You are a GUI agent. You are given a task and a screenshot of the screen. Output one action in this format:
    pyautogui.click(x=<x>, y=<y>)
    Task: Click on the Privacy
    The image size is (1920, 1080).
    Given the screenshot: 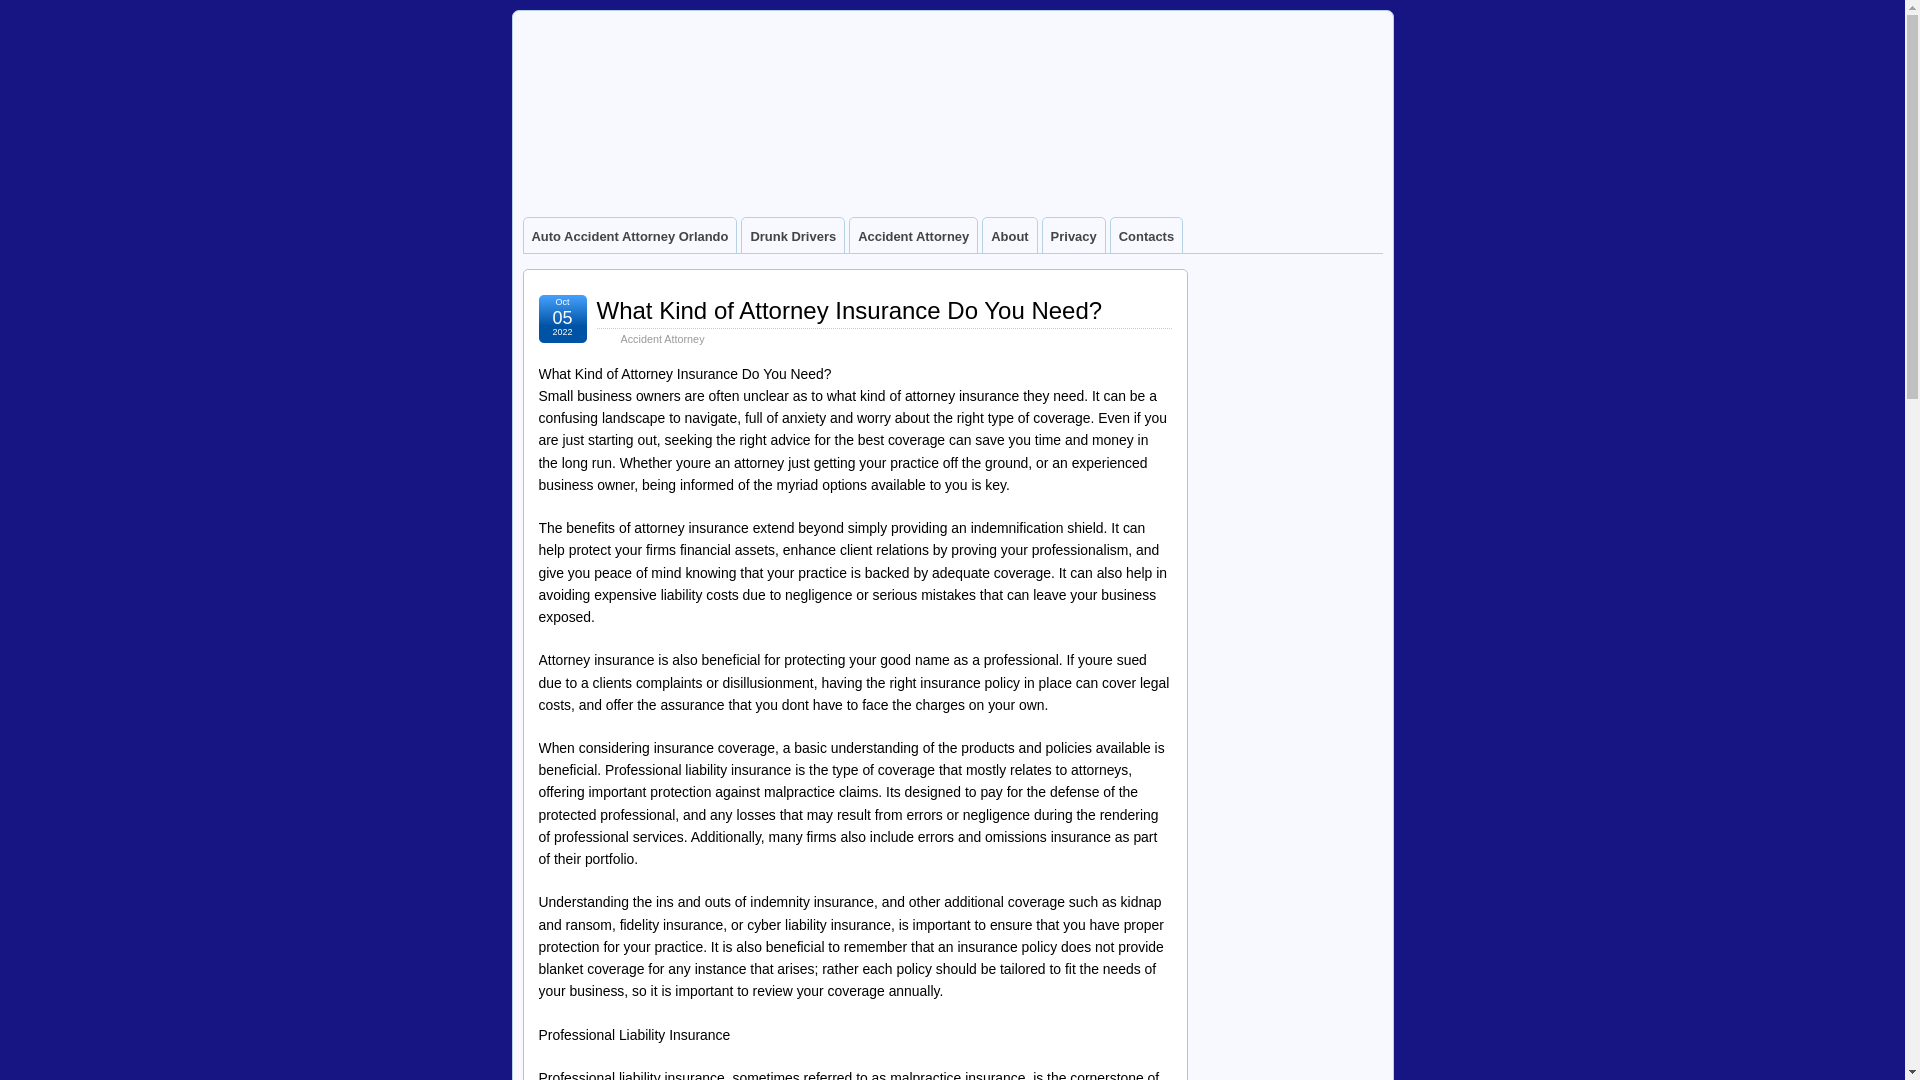 What is the action you would take?
    pyautogui.click(x=1074, y=235)
    